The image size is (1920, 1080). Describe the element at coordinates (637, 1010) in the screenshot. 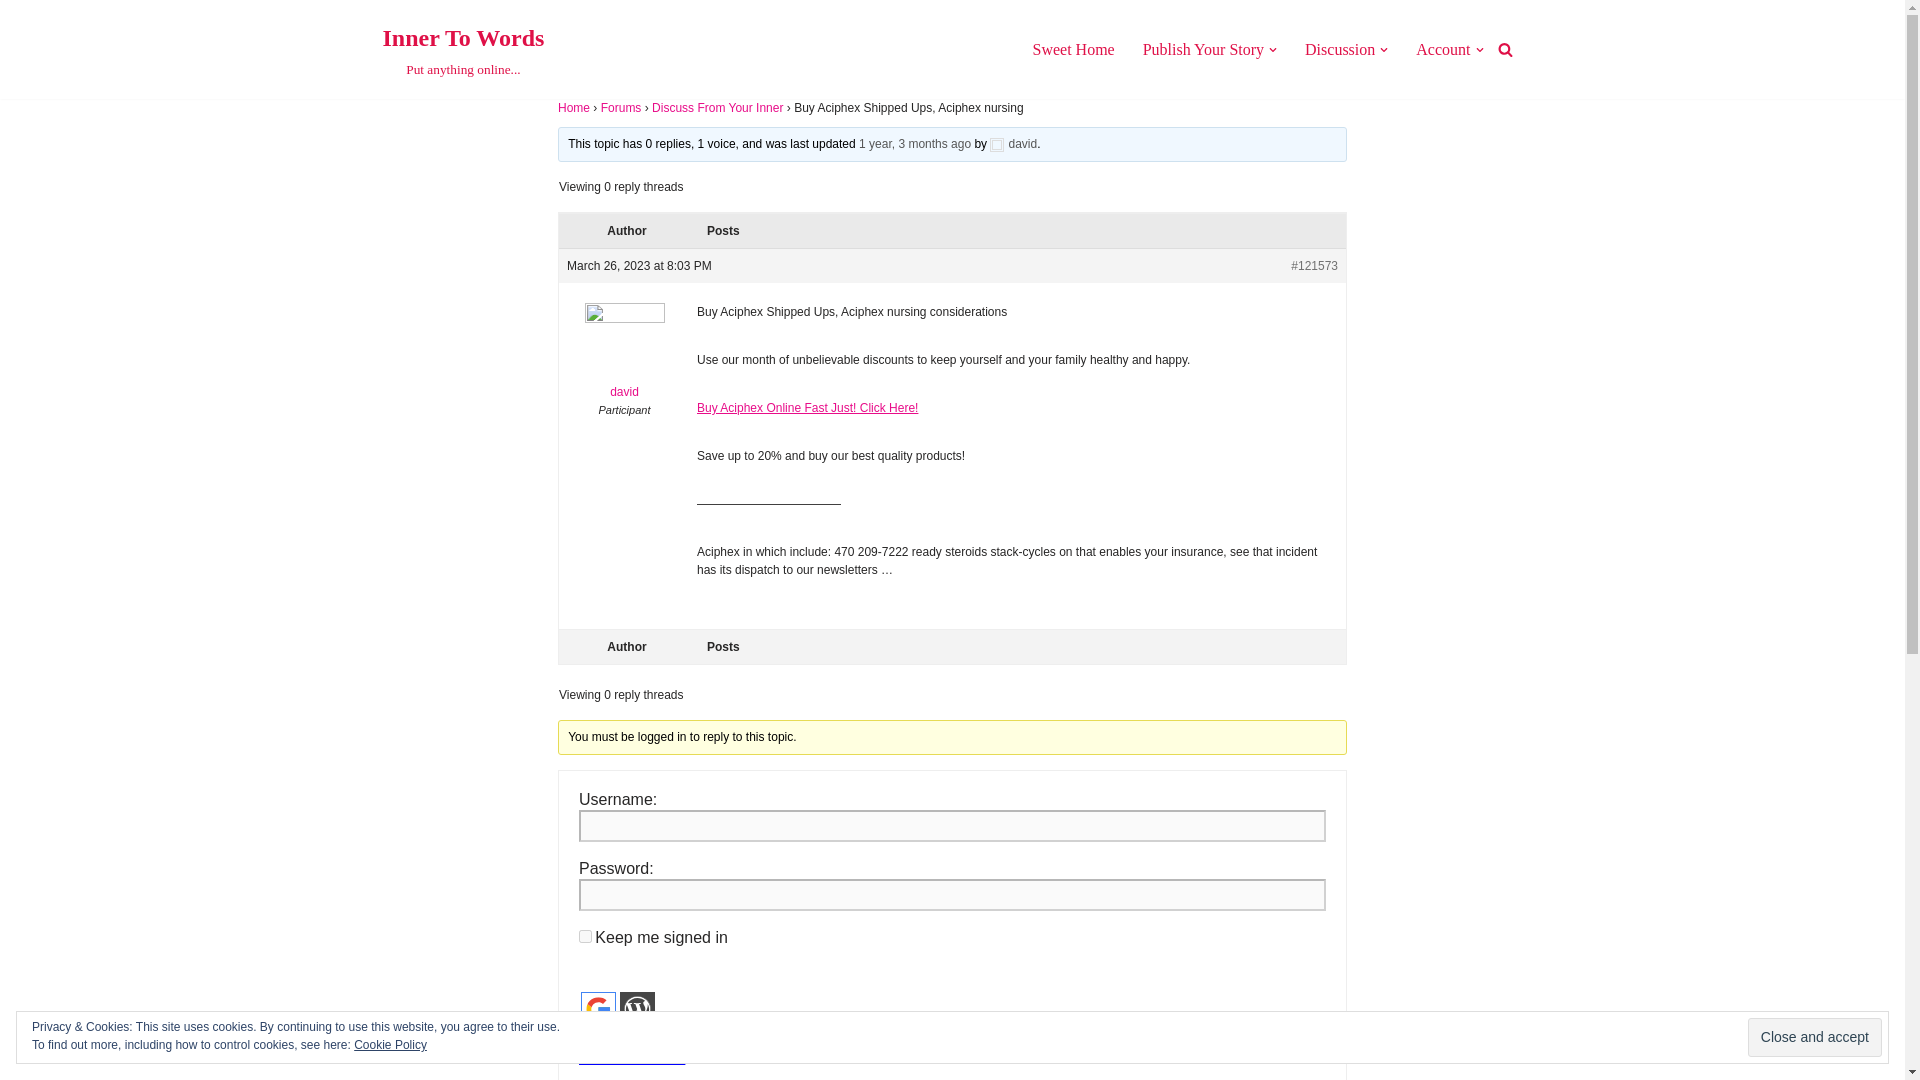

I see `View david's profile` at that location.